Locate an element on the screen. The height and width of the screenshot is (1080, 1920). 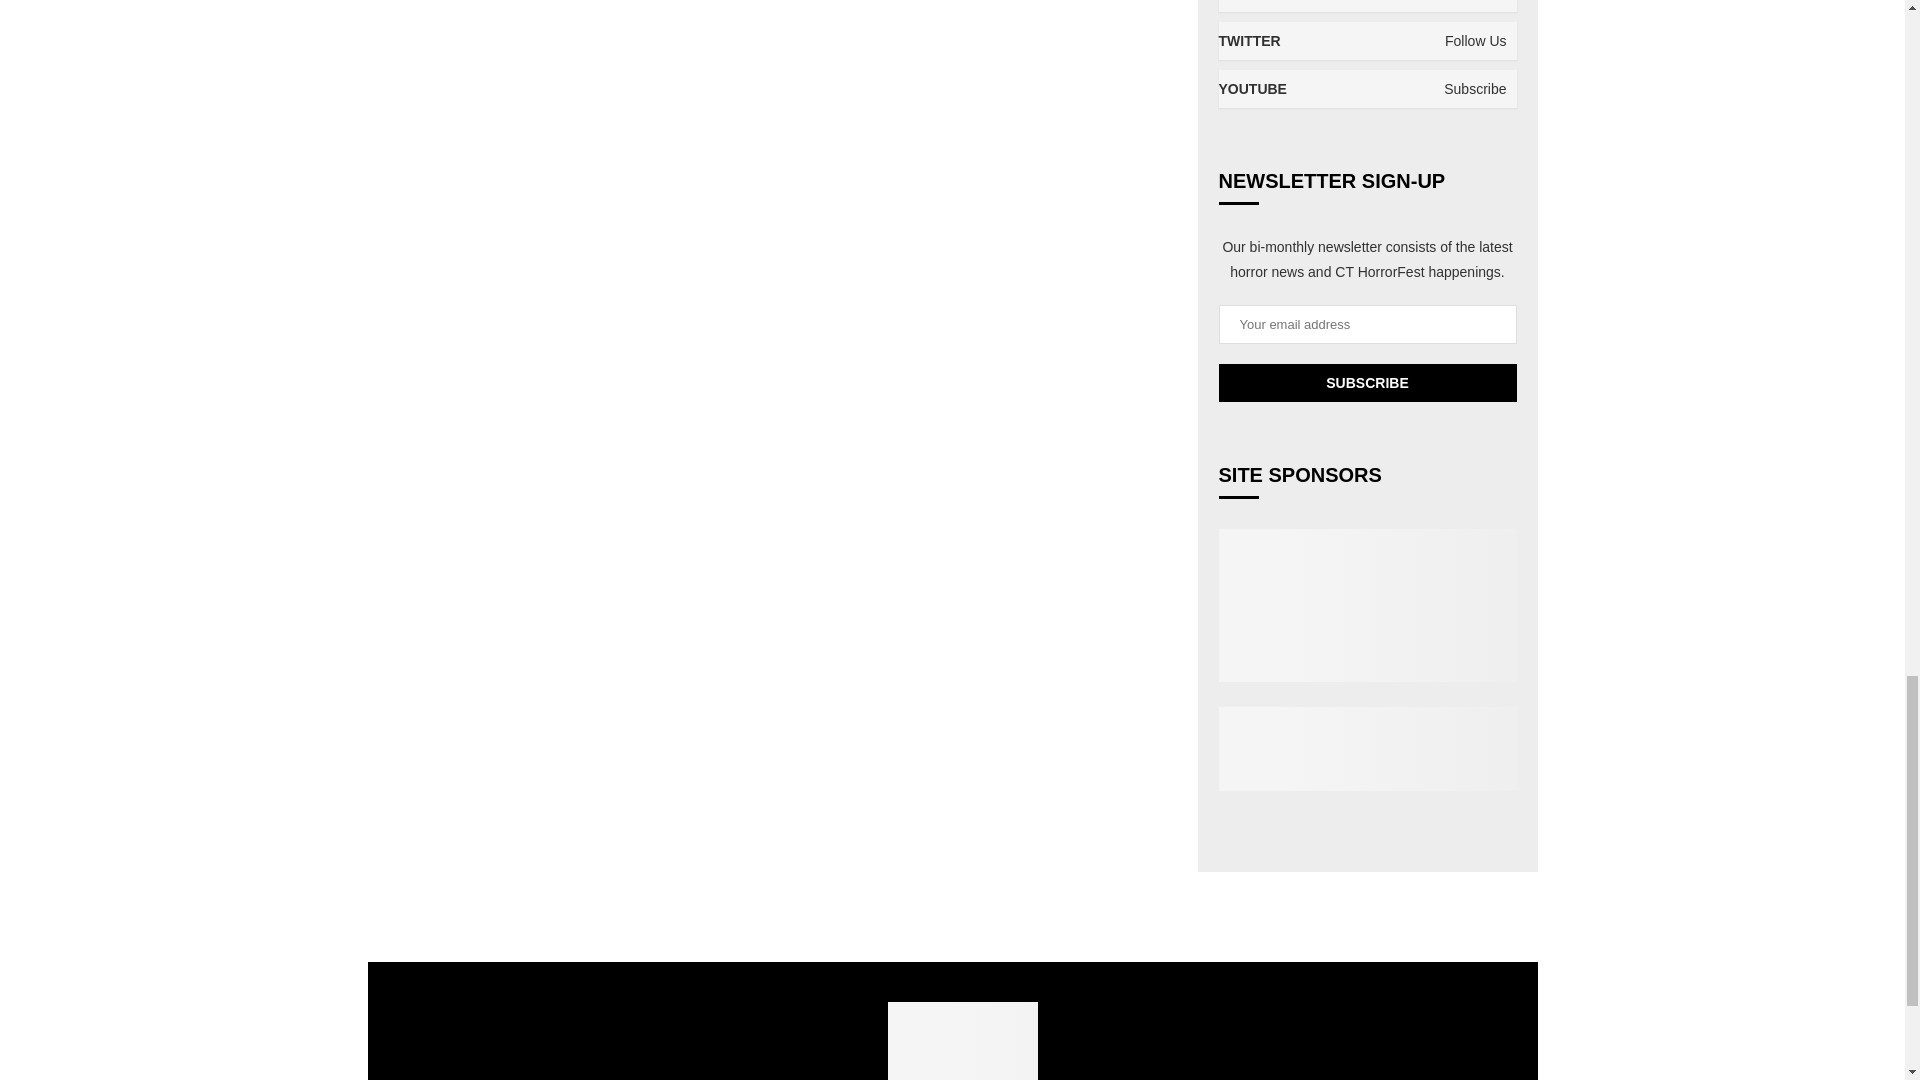
Subscribe is located at coordinates (1366, 382).